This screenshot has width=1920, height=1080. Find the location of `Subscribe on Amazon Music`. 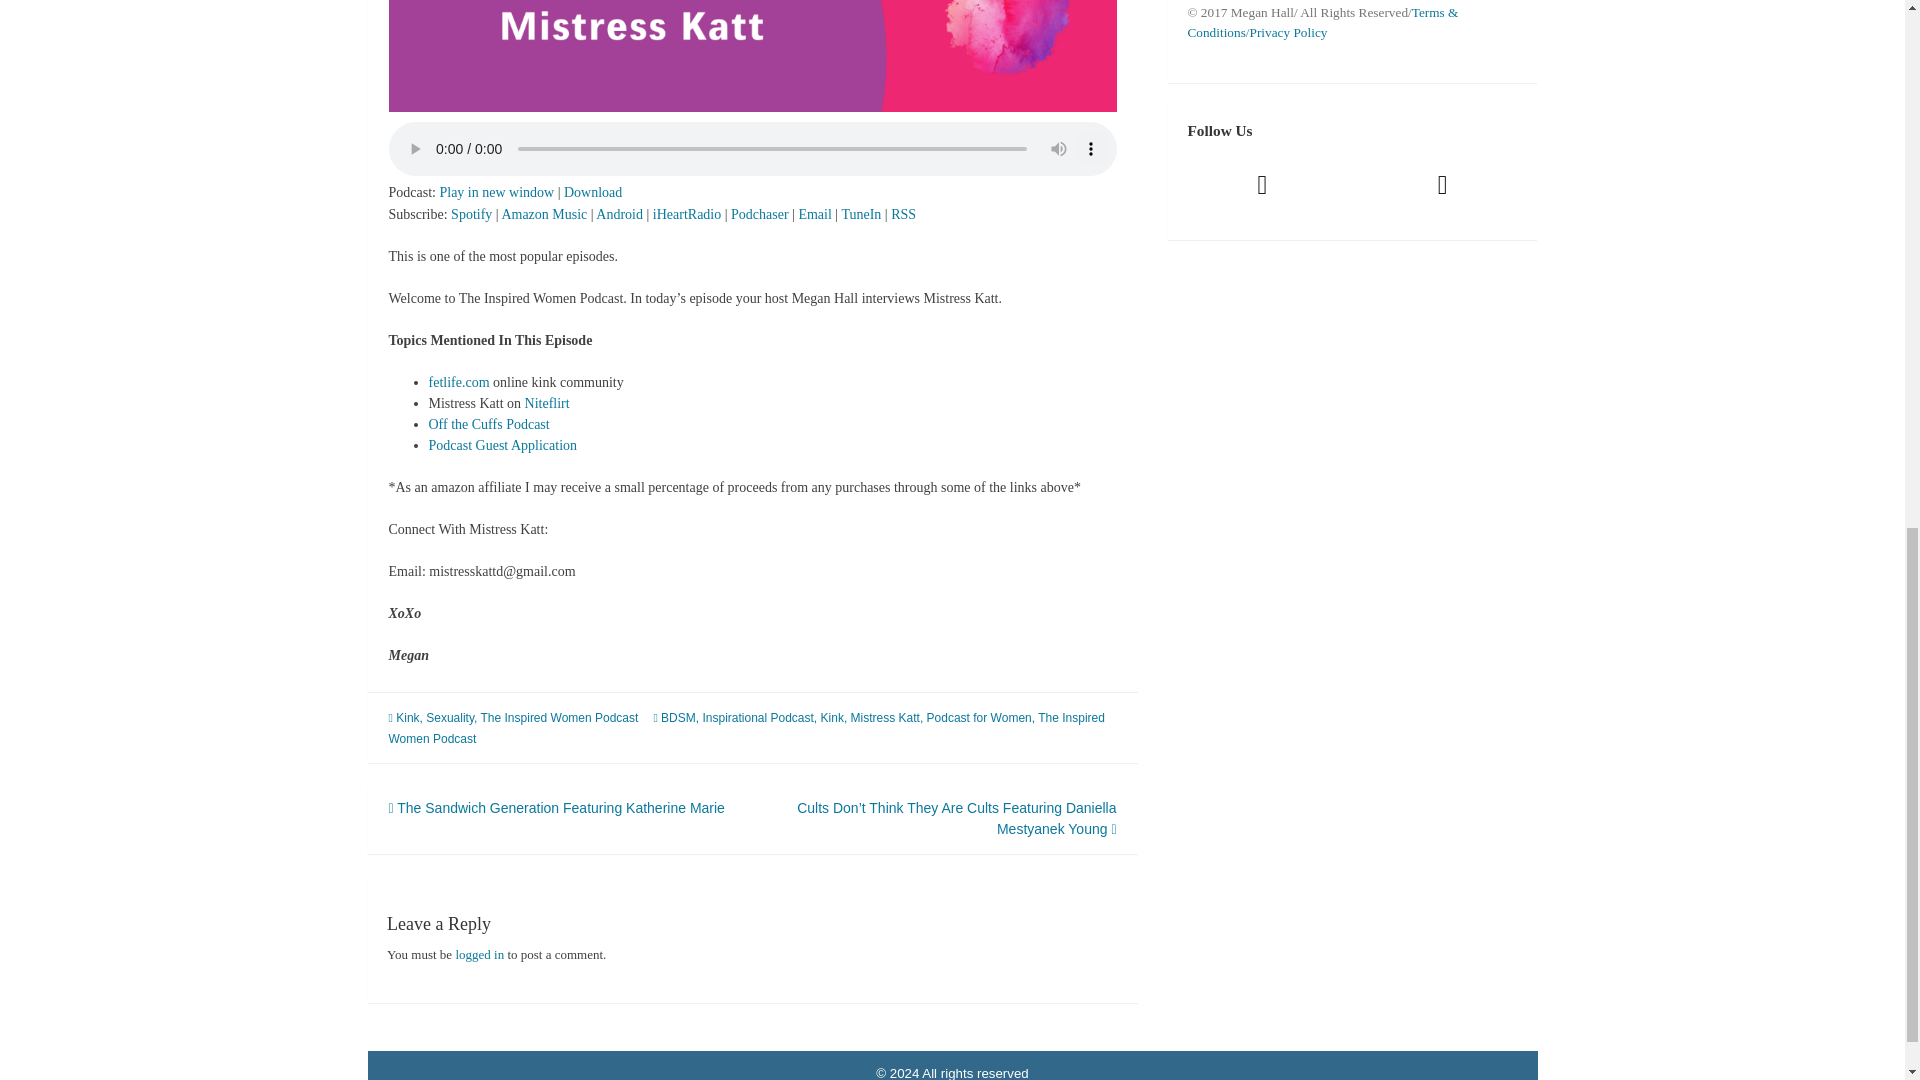

Subscribe on Amazon Music is located at coordinates (544, 214).